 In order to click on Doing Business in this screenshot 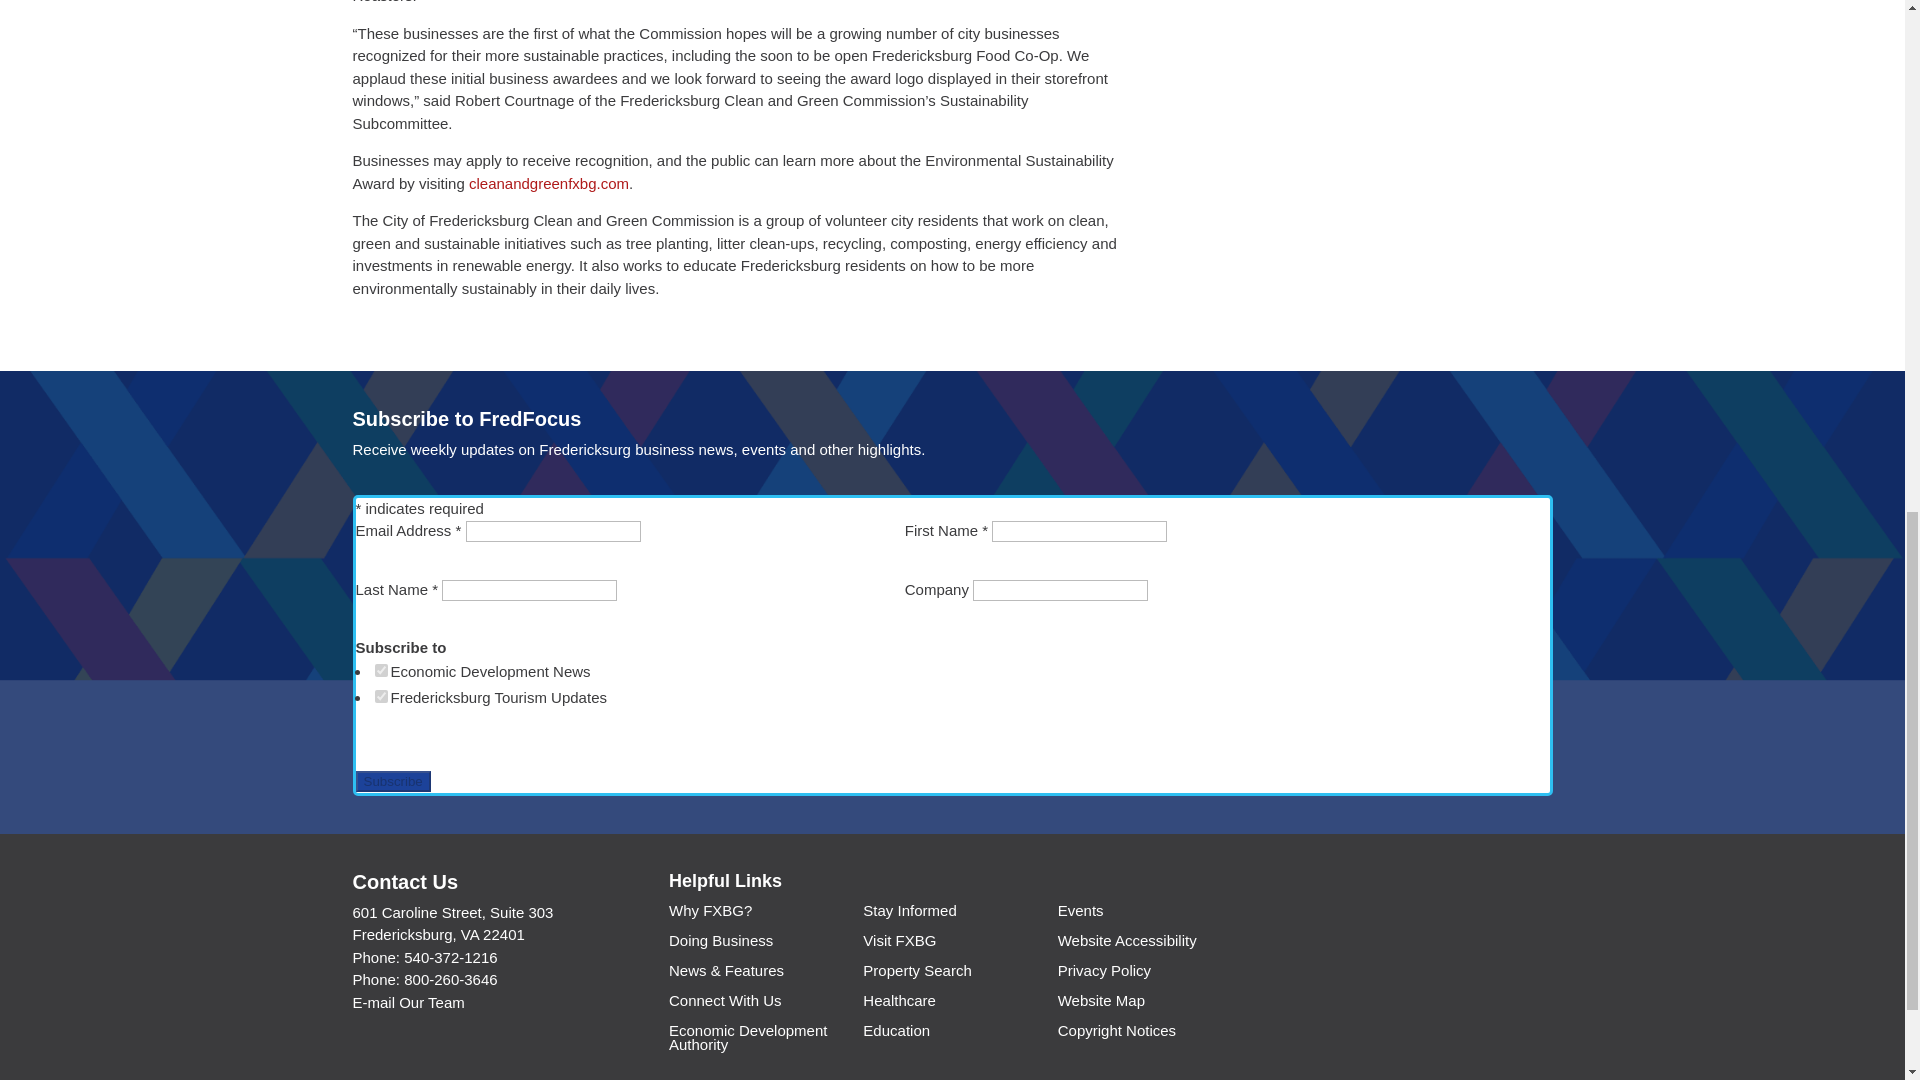, I will do `click(720, 944)`.